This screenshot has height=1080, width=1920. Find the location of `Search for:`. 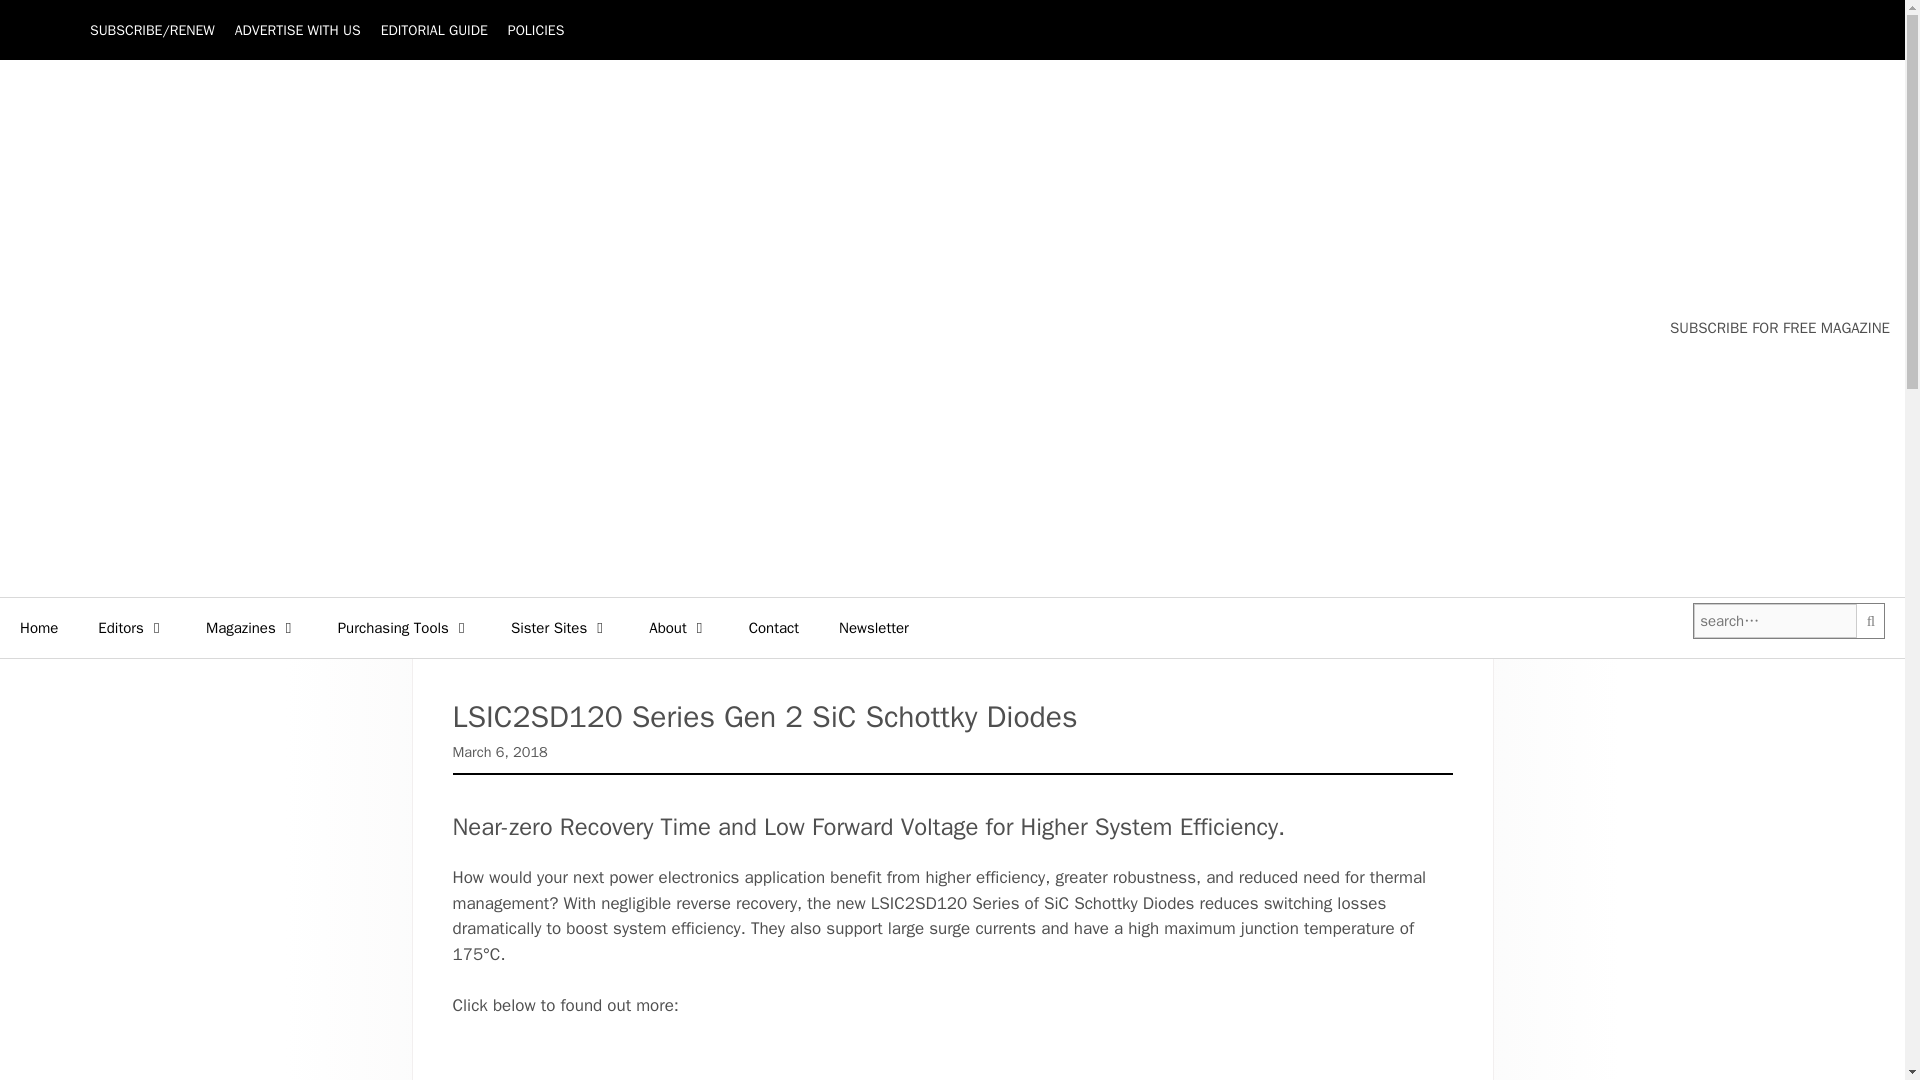

Search for: is located at coordinates (1774, 621).